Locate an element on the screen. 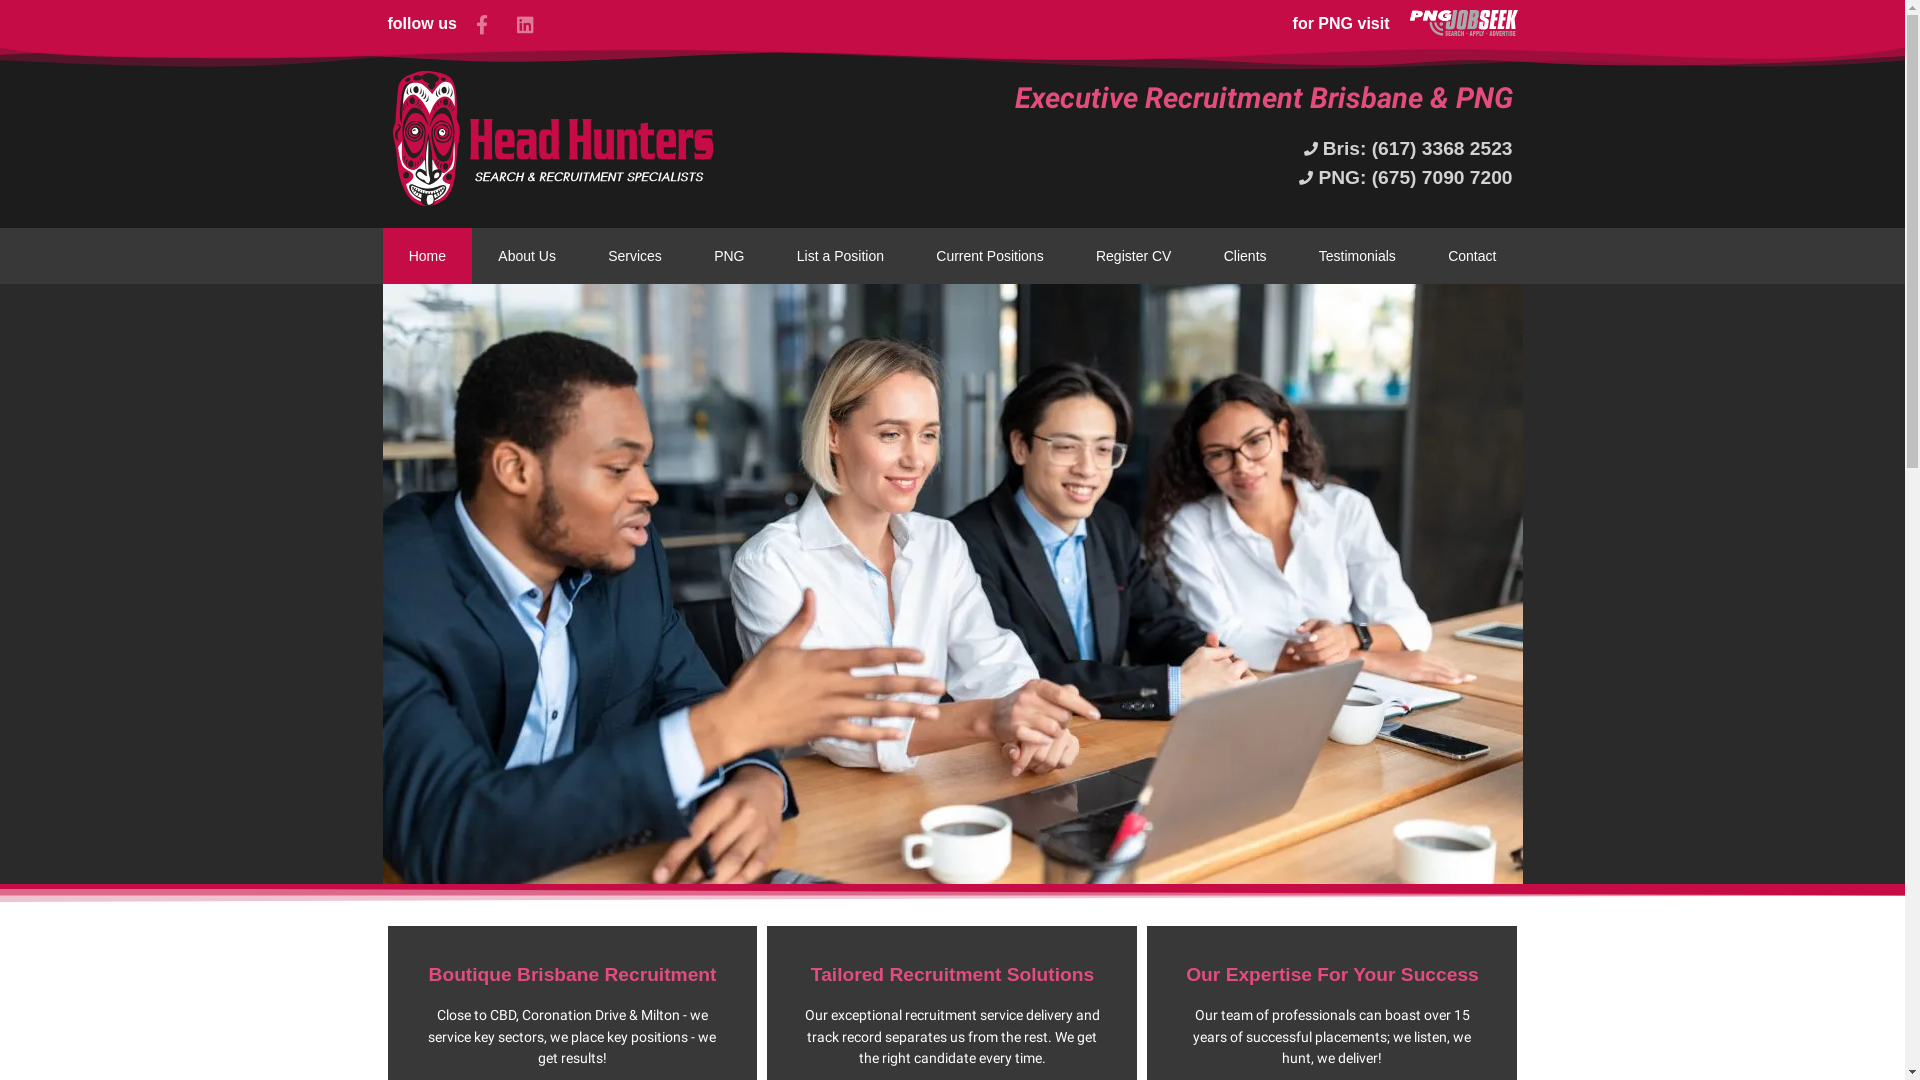 This screenshot has width=1920, height=1080. Clients is located at coordinates (1246, 256).